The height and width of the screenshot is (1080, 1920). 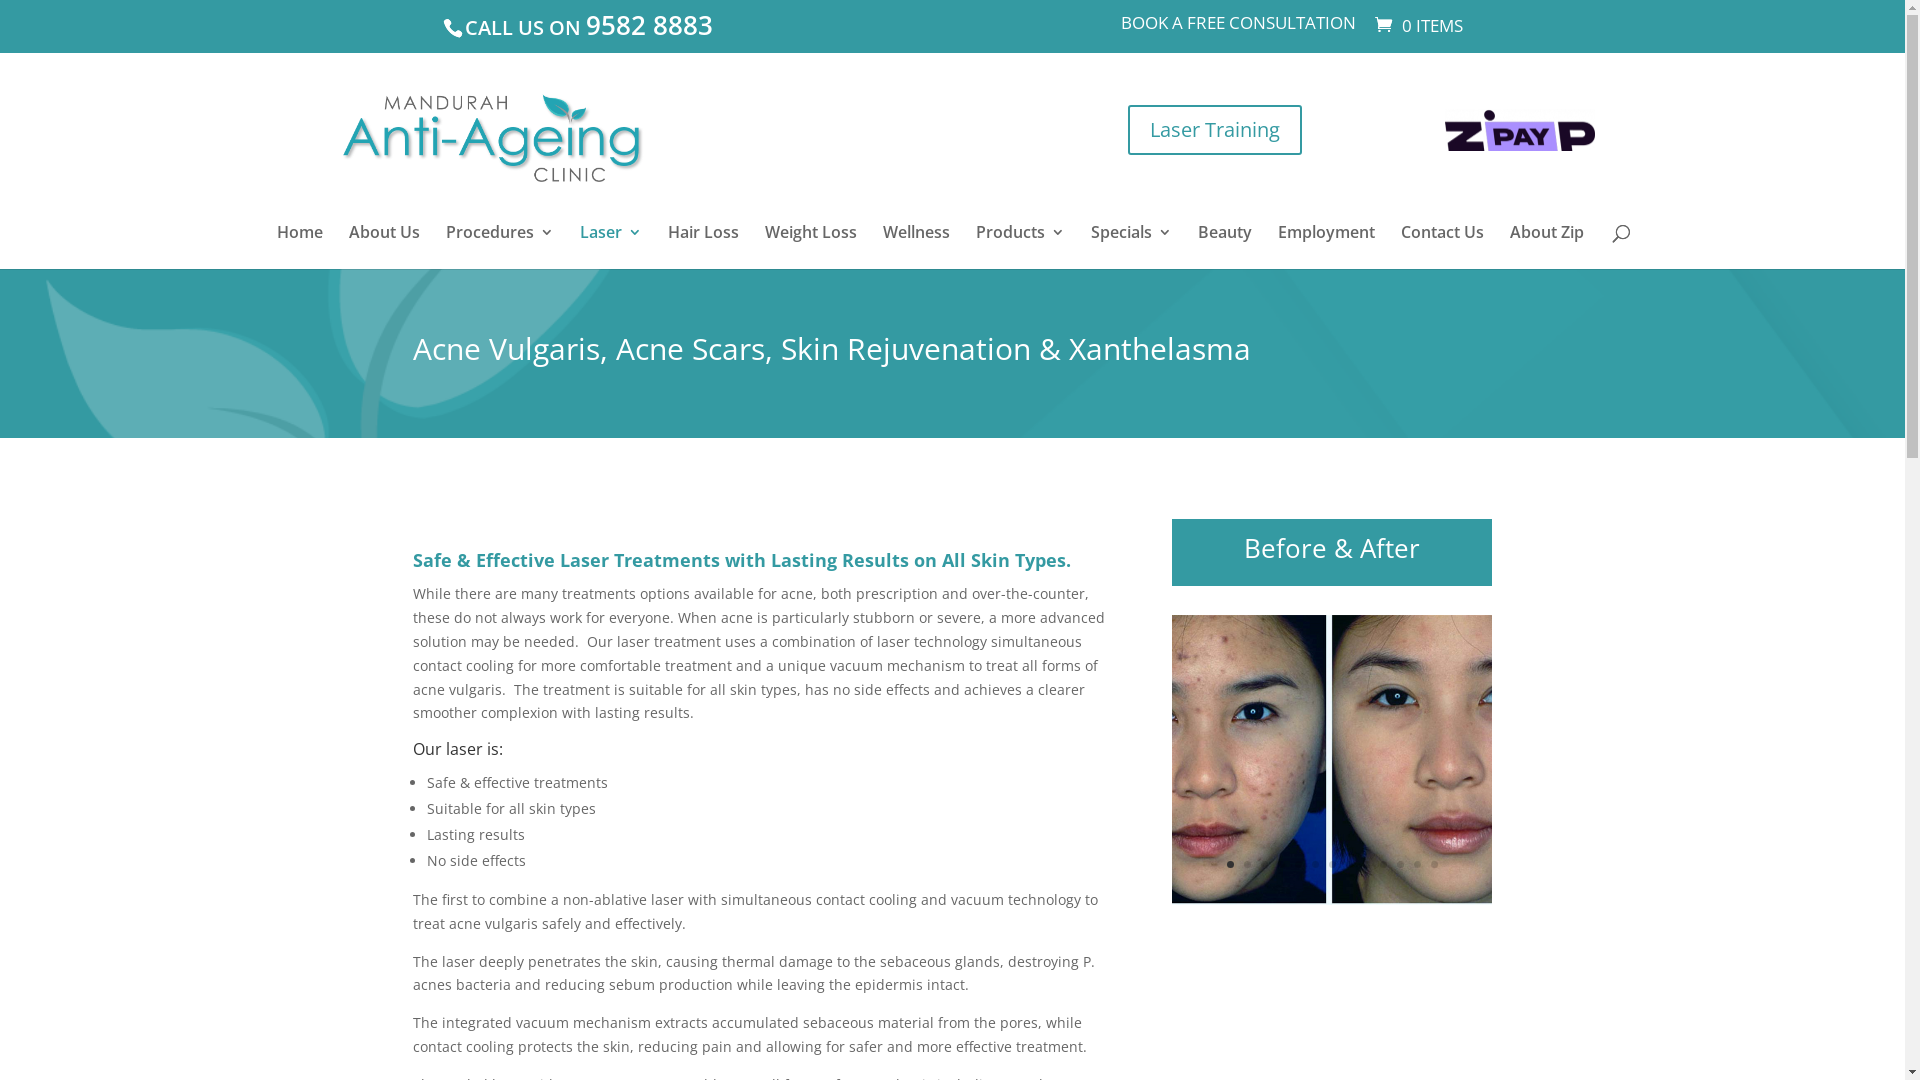 What do you see at coordinates (1282, 864) in the screenshot?
I see `4` at bounding box center [1282, 864].